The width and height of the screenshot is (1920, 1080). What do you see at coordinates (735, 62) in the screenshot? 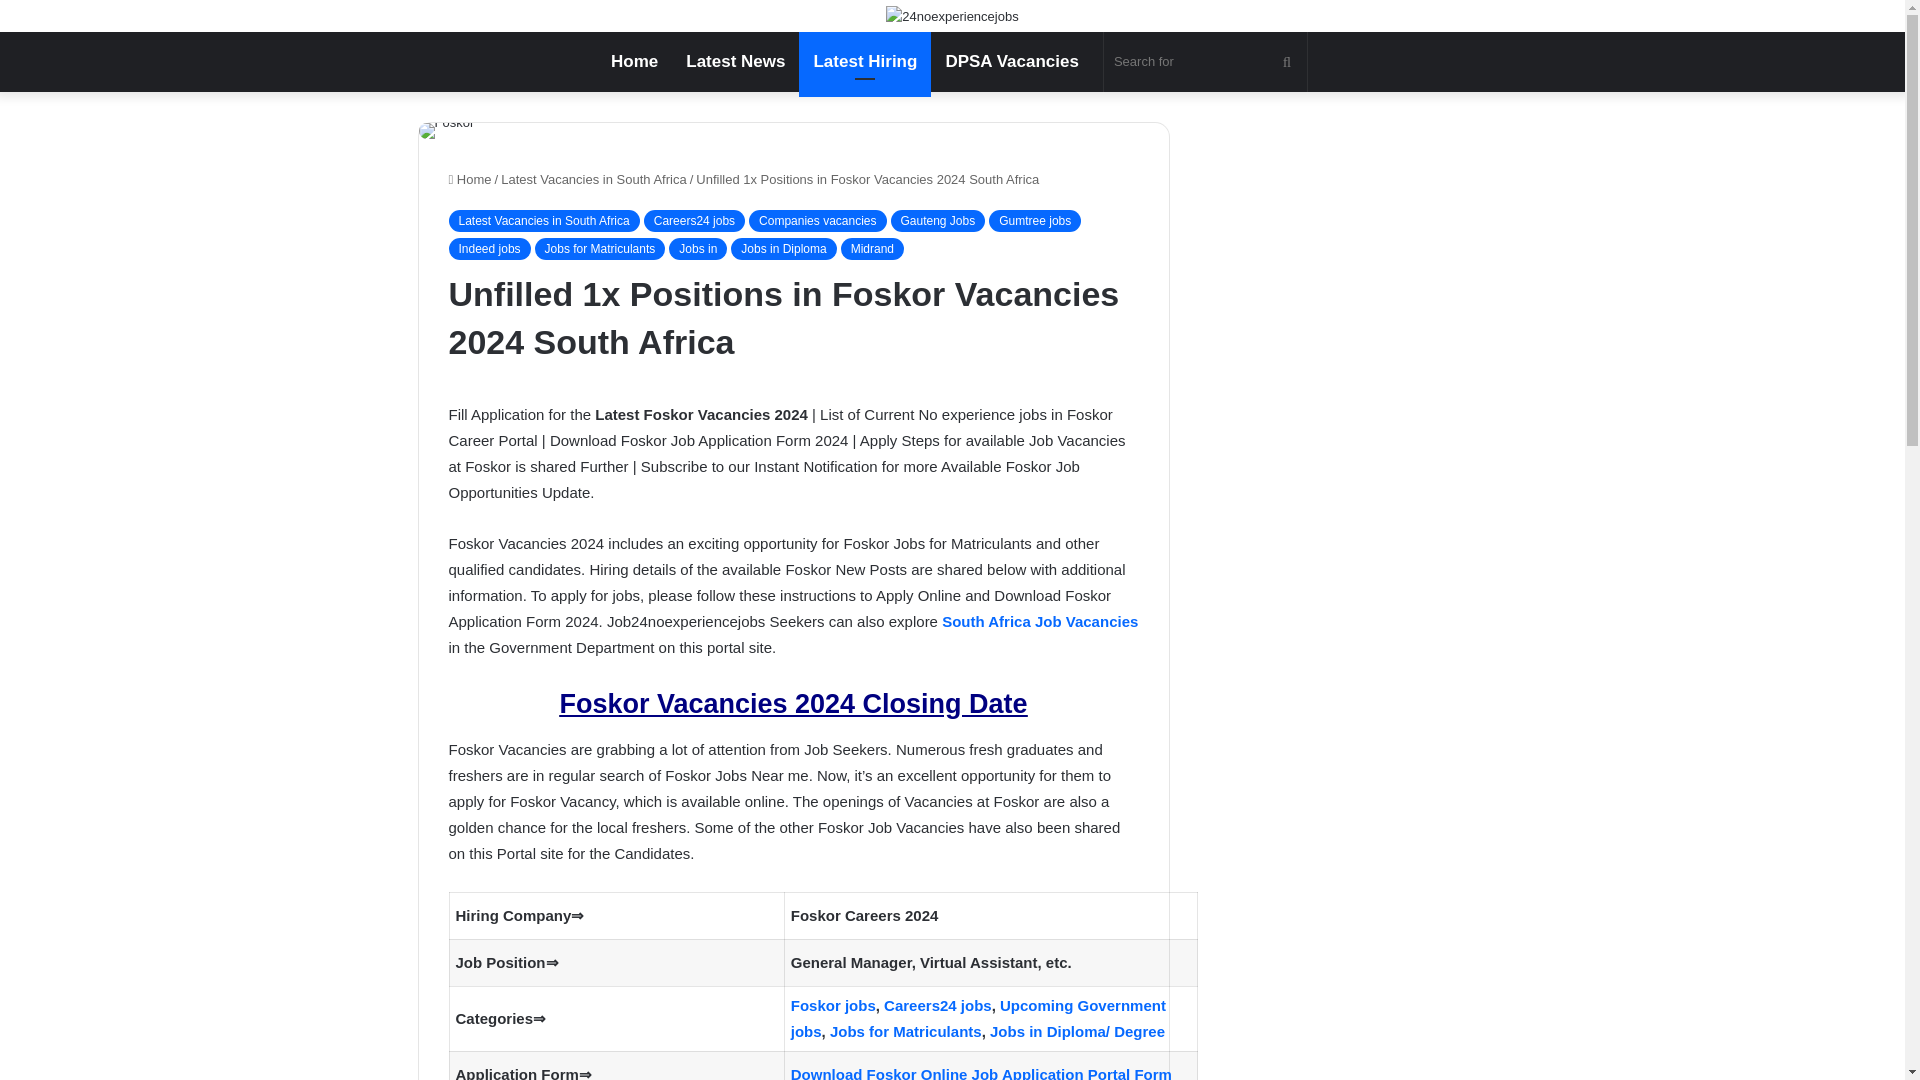
I see `Latest News` at bounding box center [735, 62].